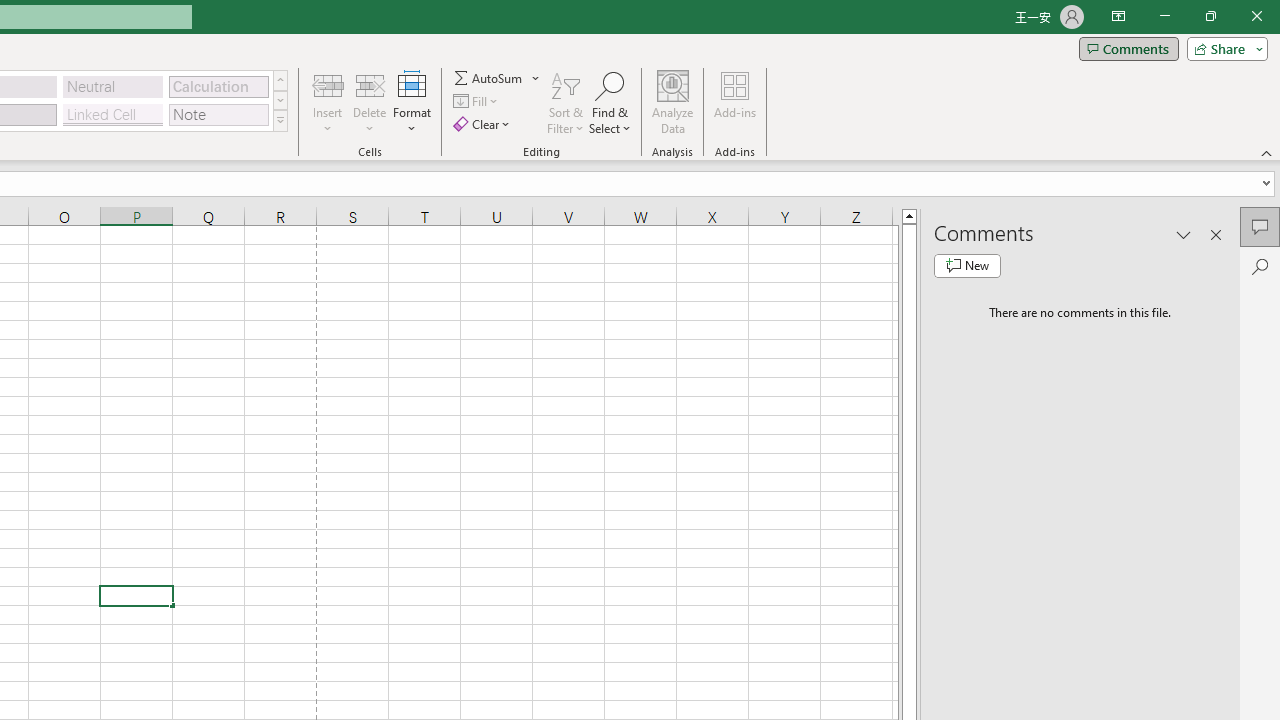 The height and width of the screenshot is (720, 1280). Describe the element at coordinates (498, 78) in the screenshot. I see `AutoSum` at that location.